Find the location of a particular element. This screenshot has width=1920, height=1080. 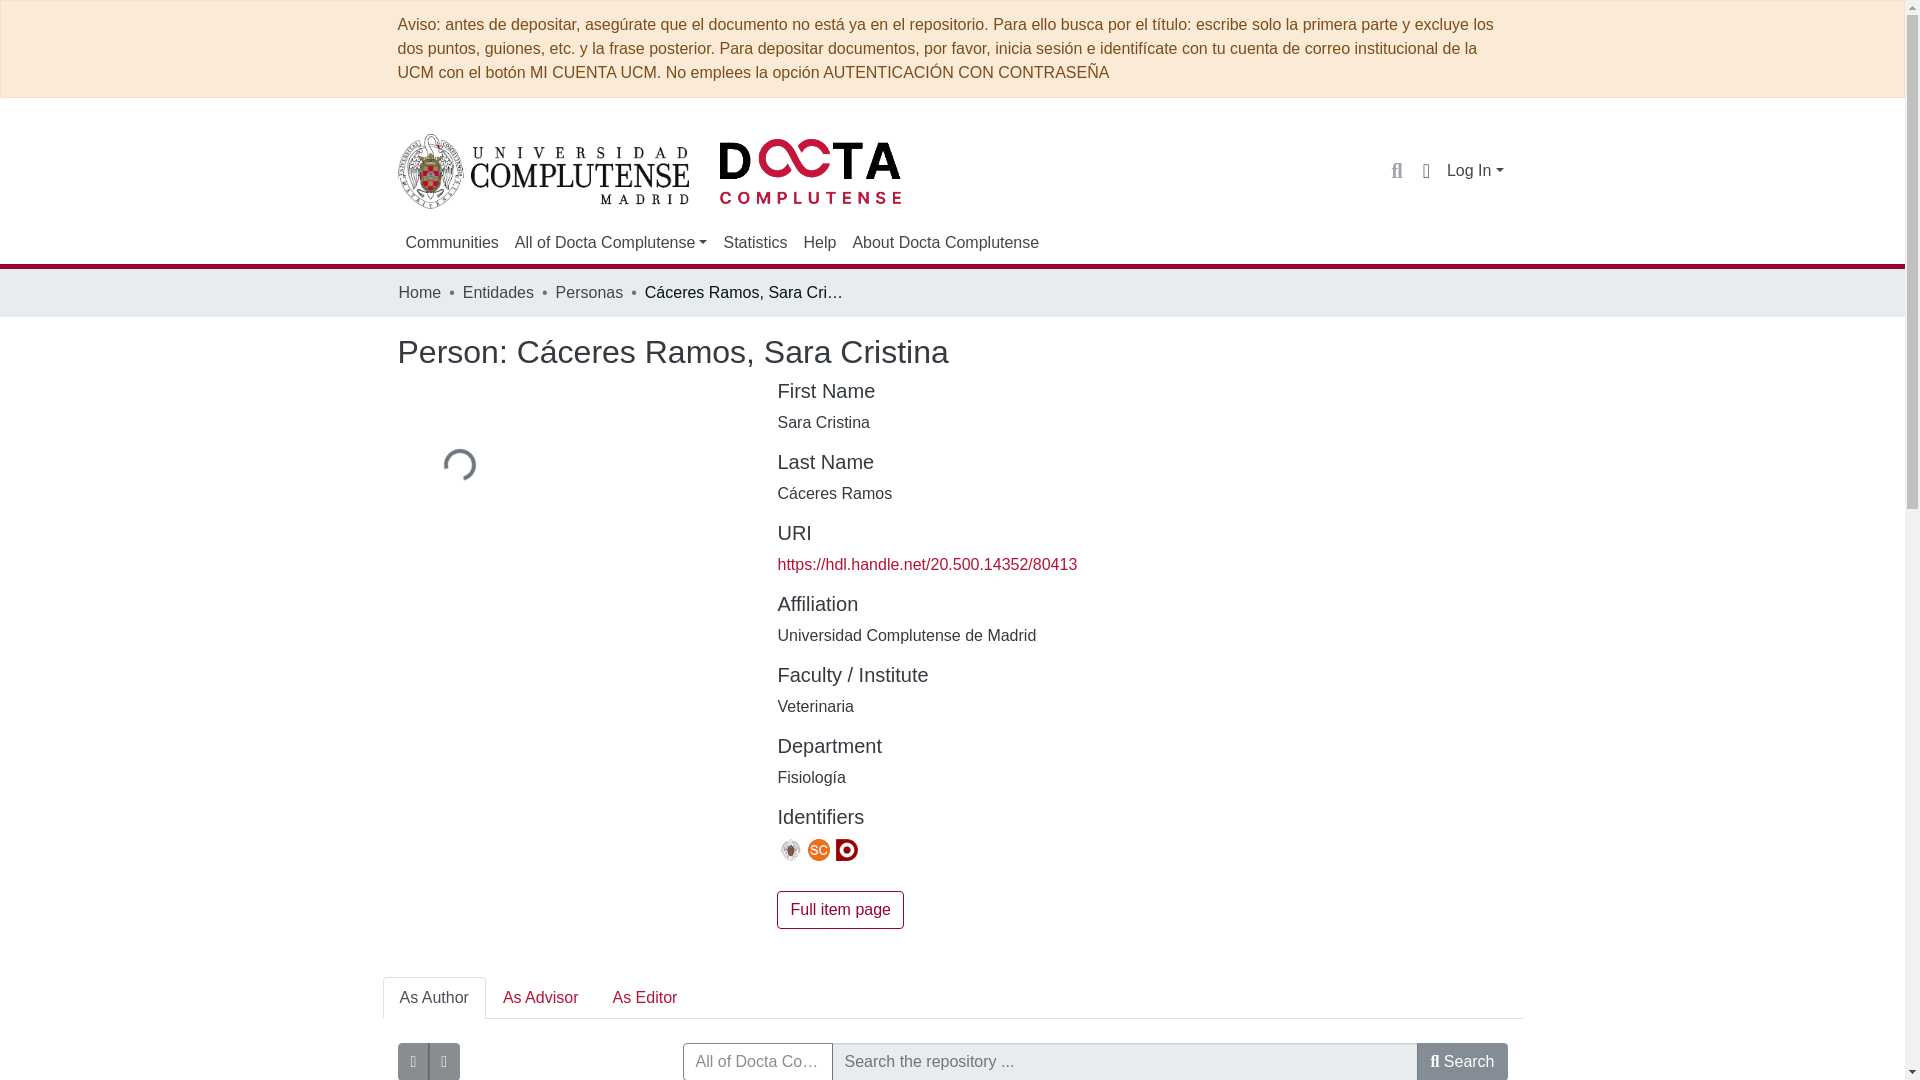

Search is located at coordinates (1396, 170).